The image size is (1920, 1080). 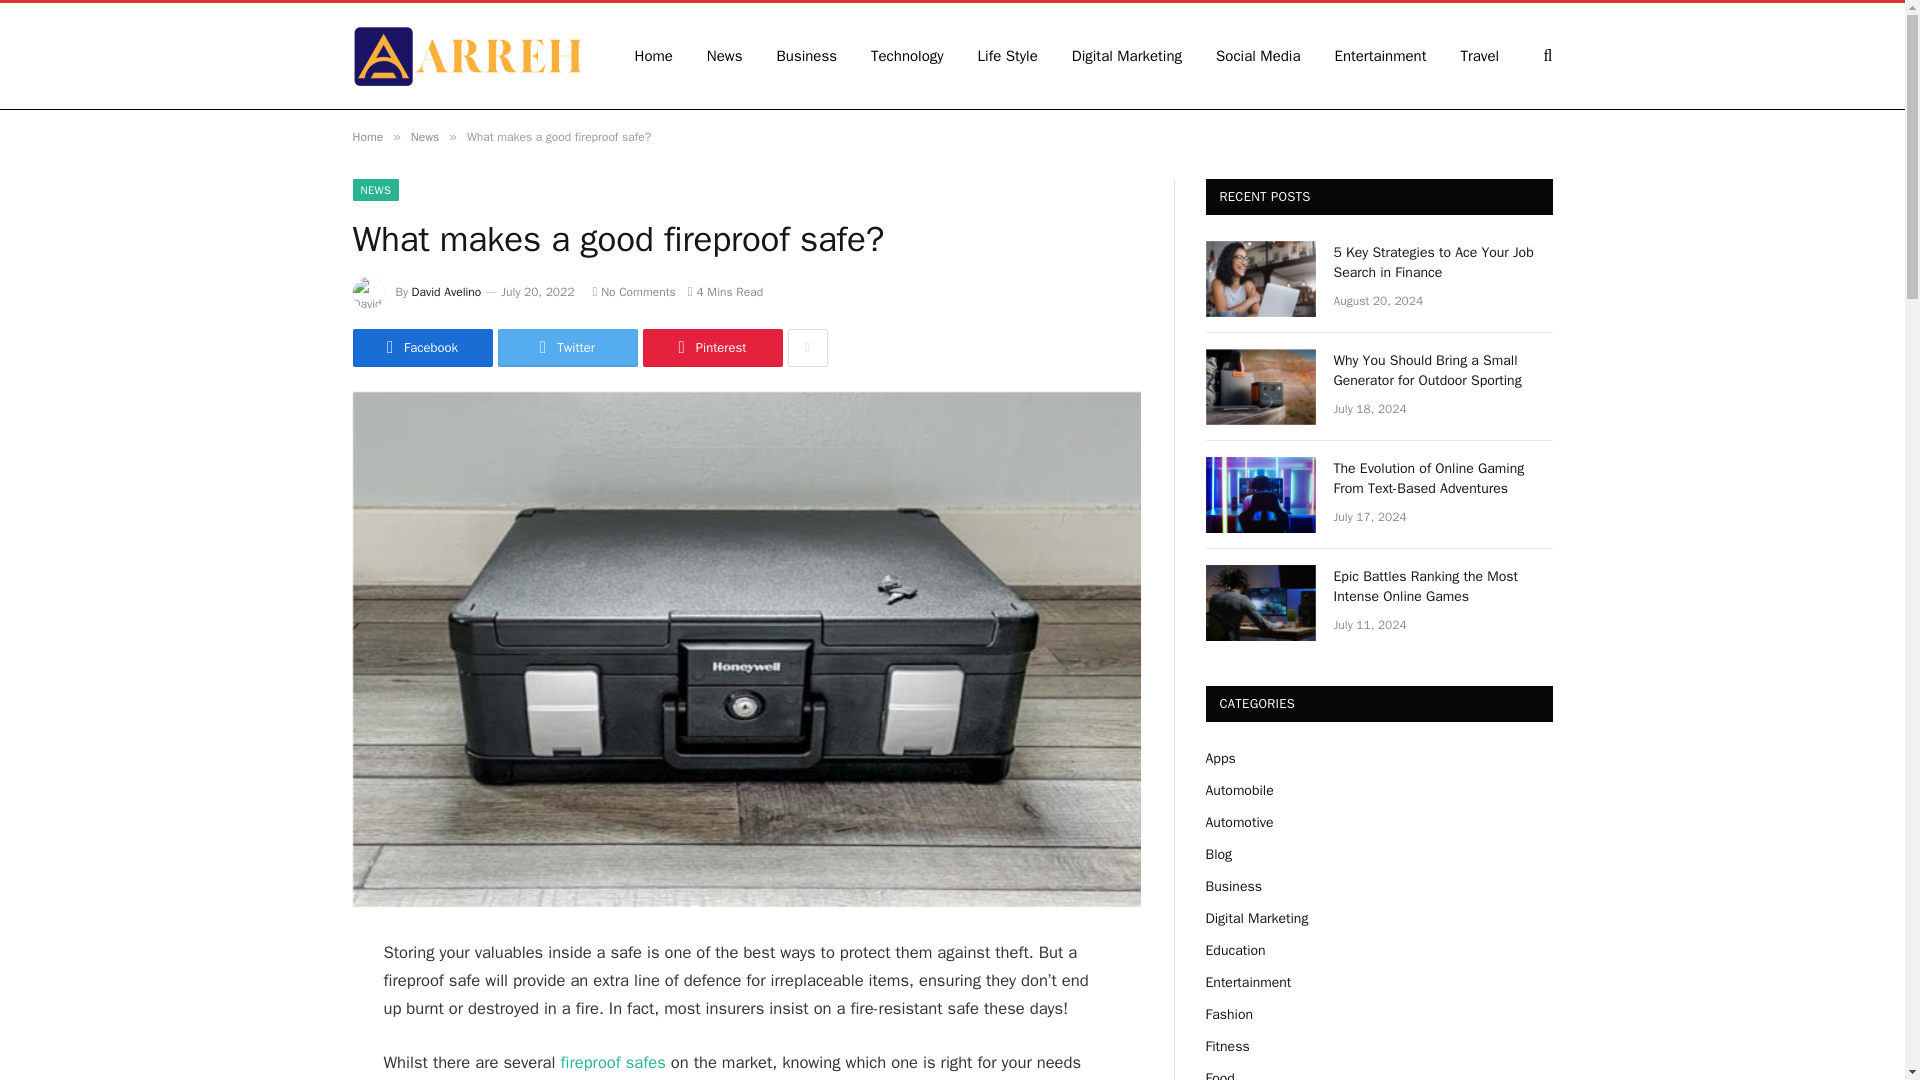 What do you see at coordinates (1126, 56) in the screenshot?
I see `Digital Marketing` at bounding box center [1126, 56].